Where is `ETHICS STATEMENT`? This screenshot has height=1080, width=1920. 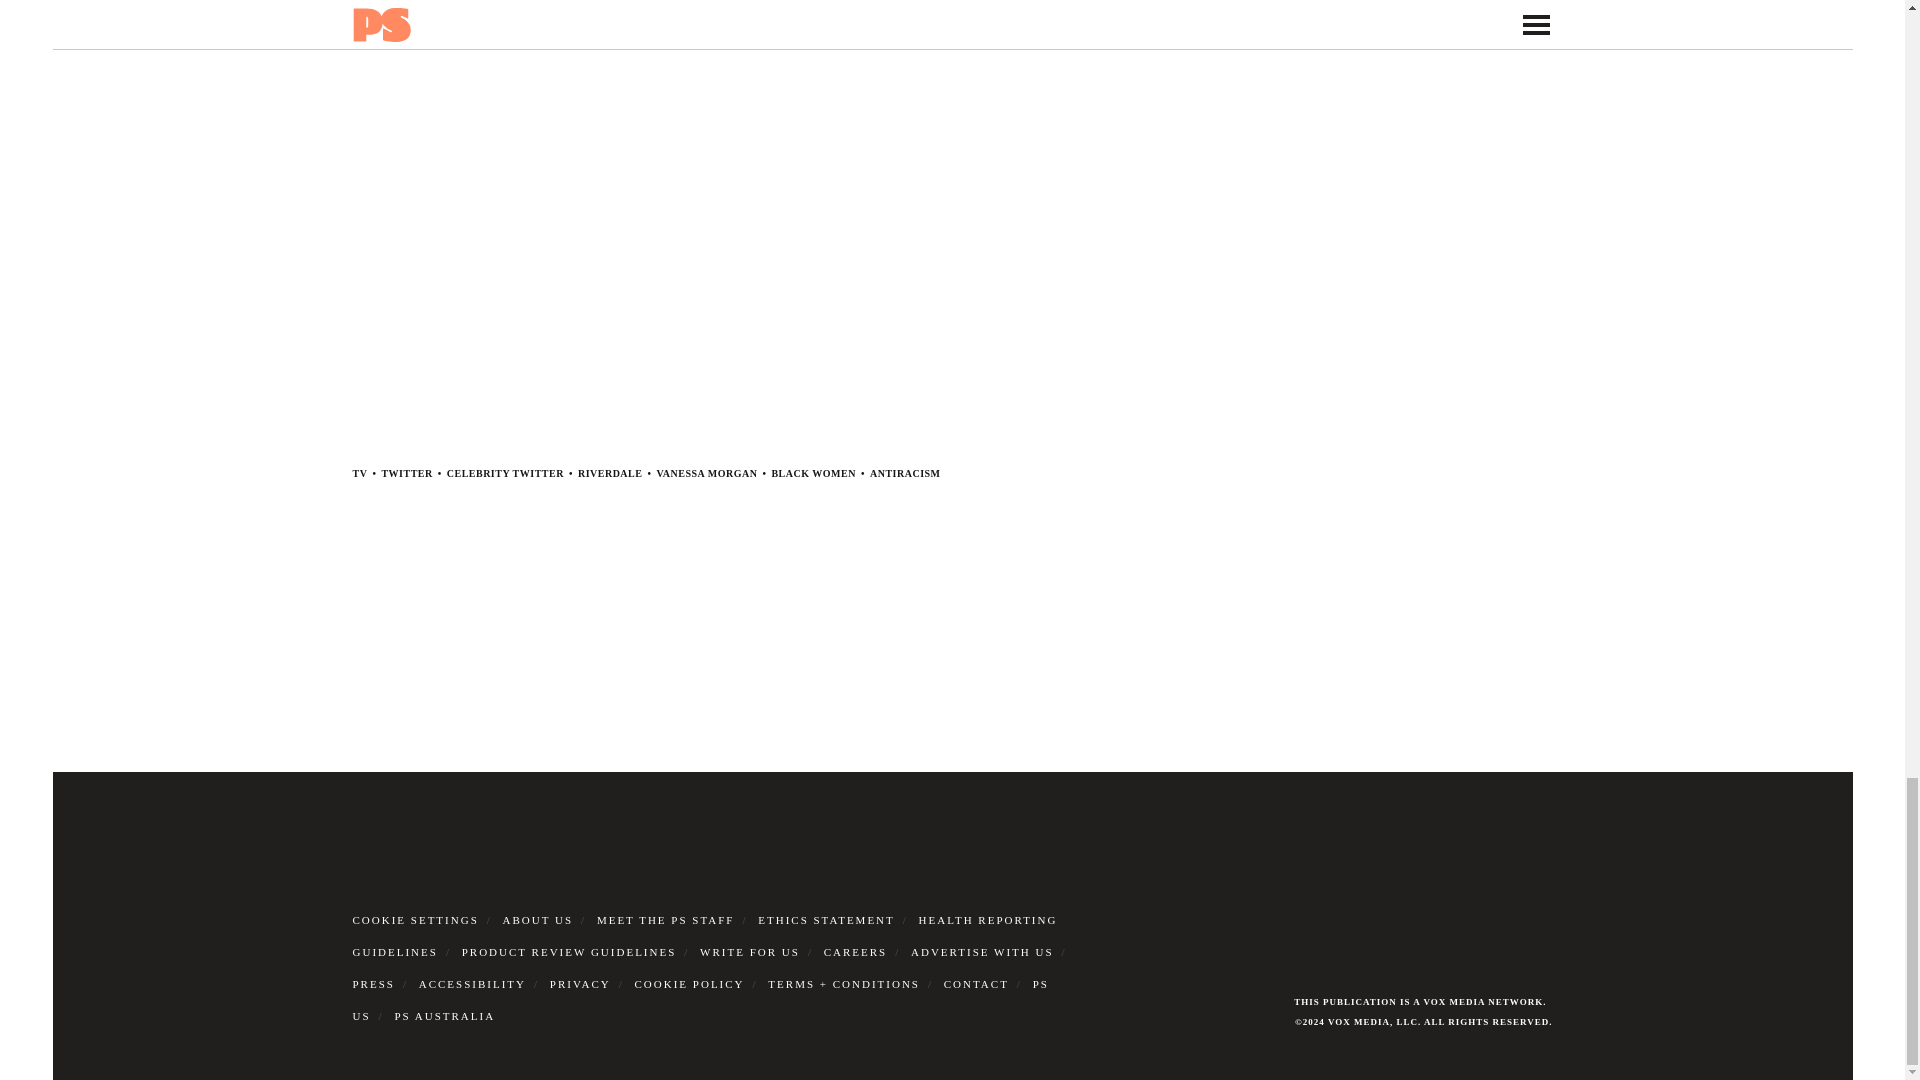 ETHICS STATEMENT is located at coordinates (826, 919).